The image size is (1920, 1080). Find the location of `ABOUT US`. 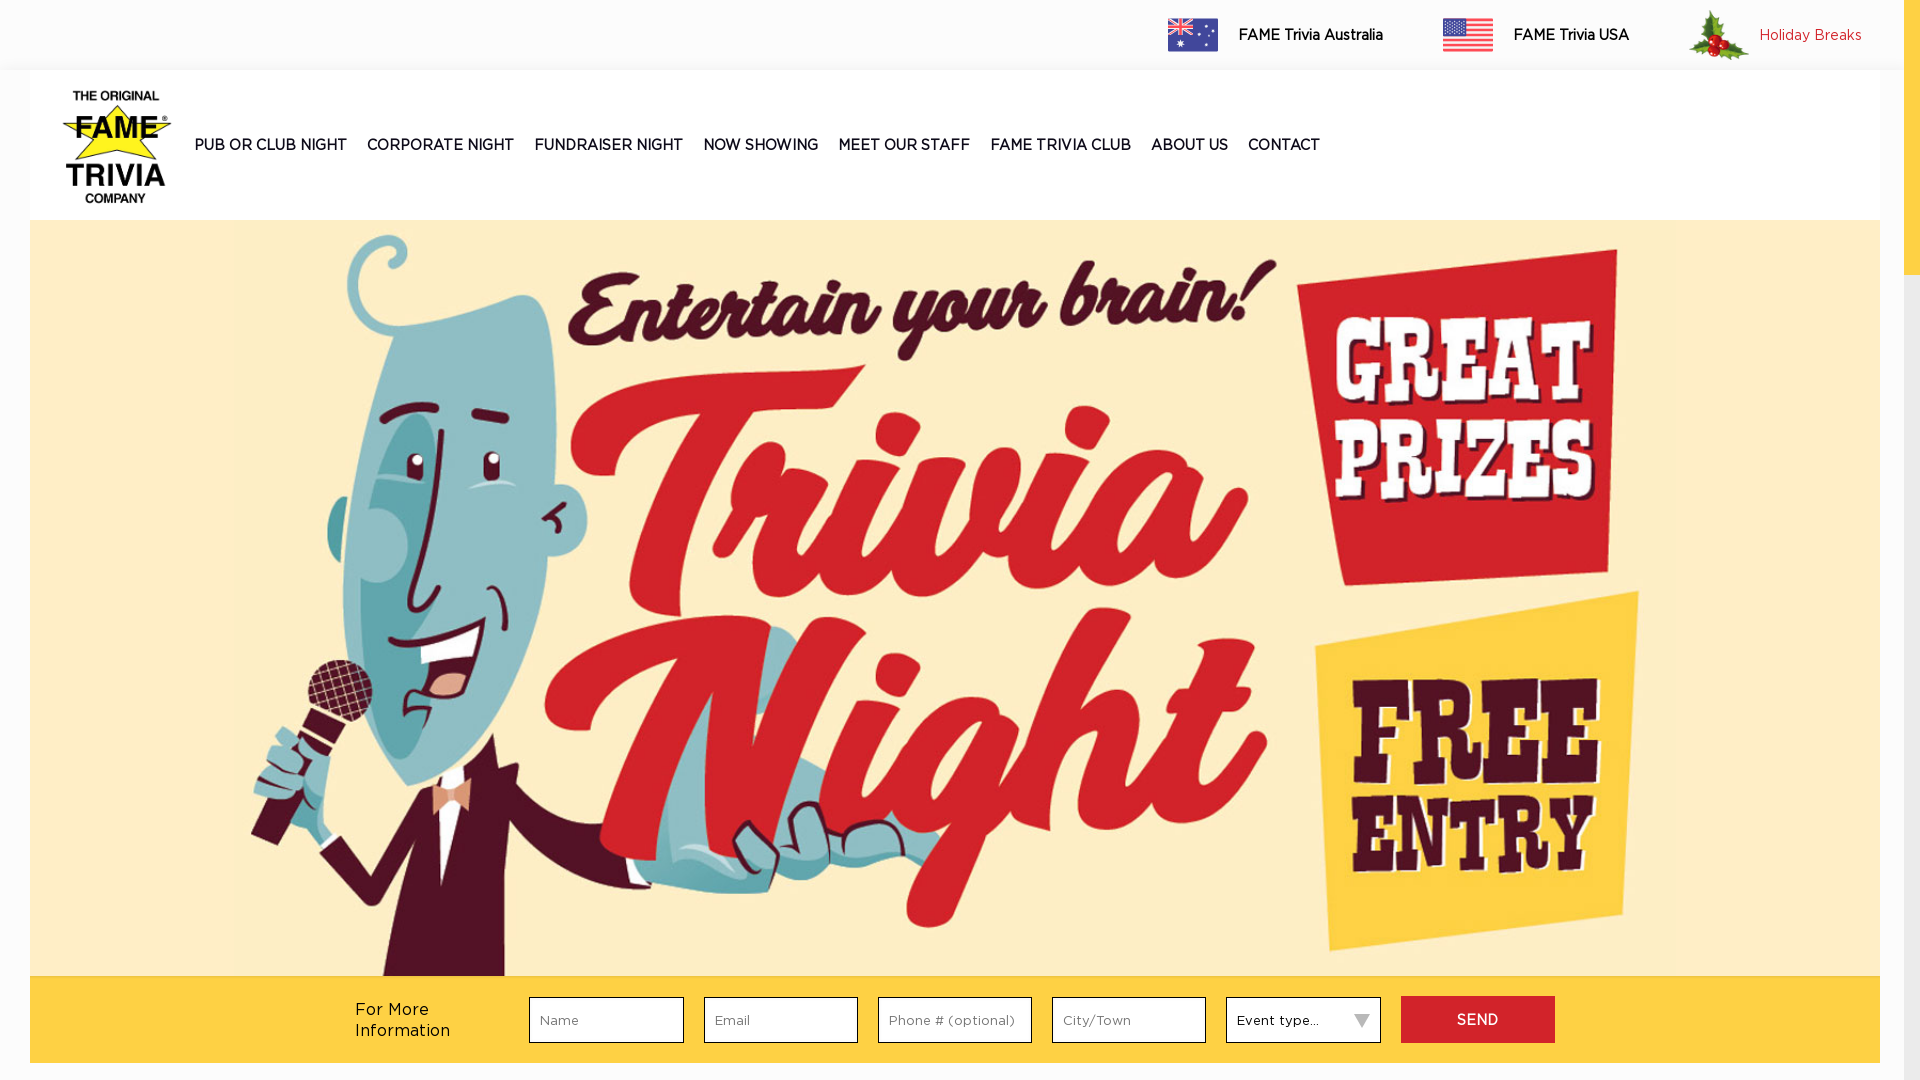

ABOUT US is located at coordinates (1190, 145).